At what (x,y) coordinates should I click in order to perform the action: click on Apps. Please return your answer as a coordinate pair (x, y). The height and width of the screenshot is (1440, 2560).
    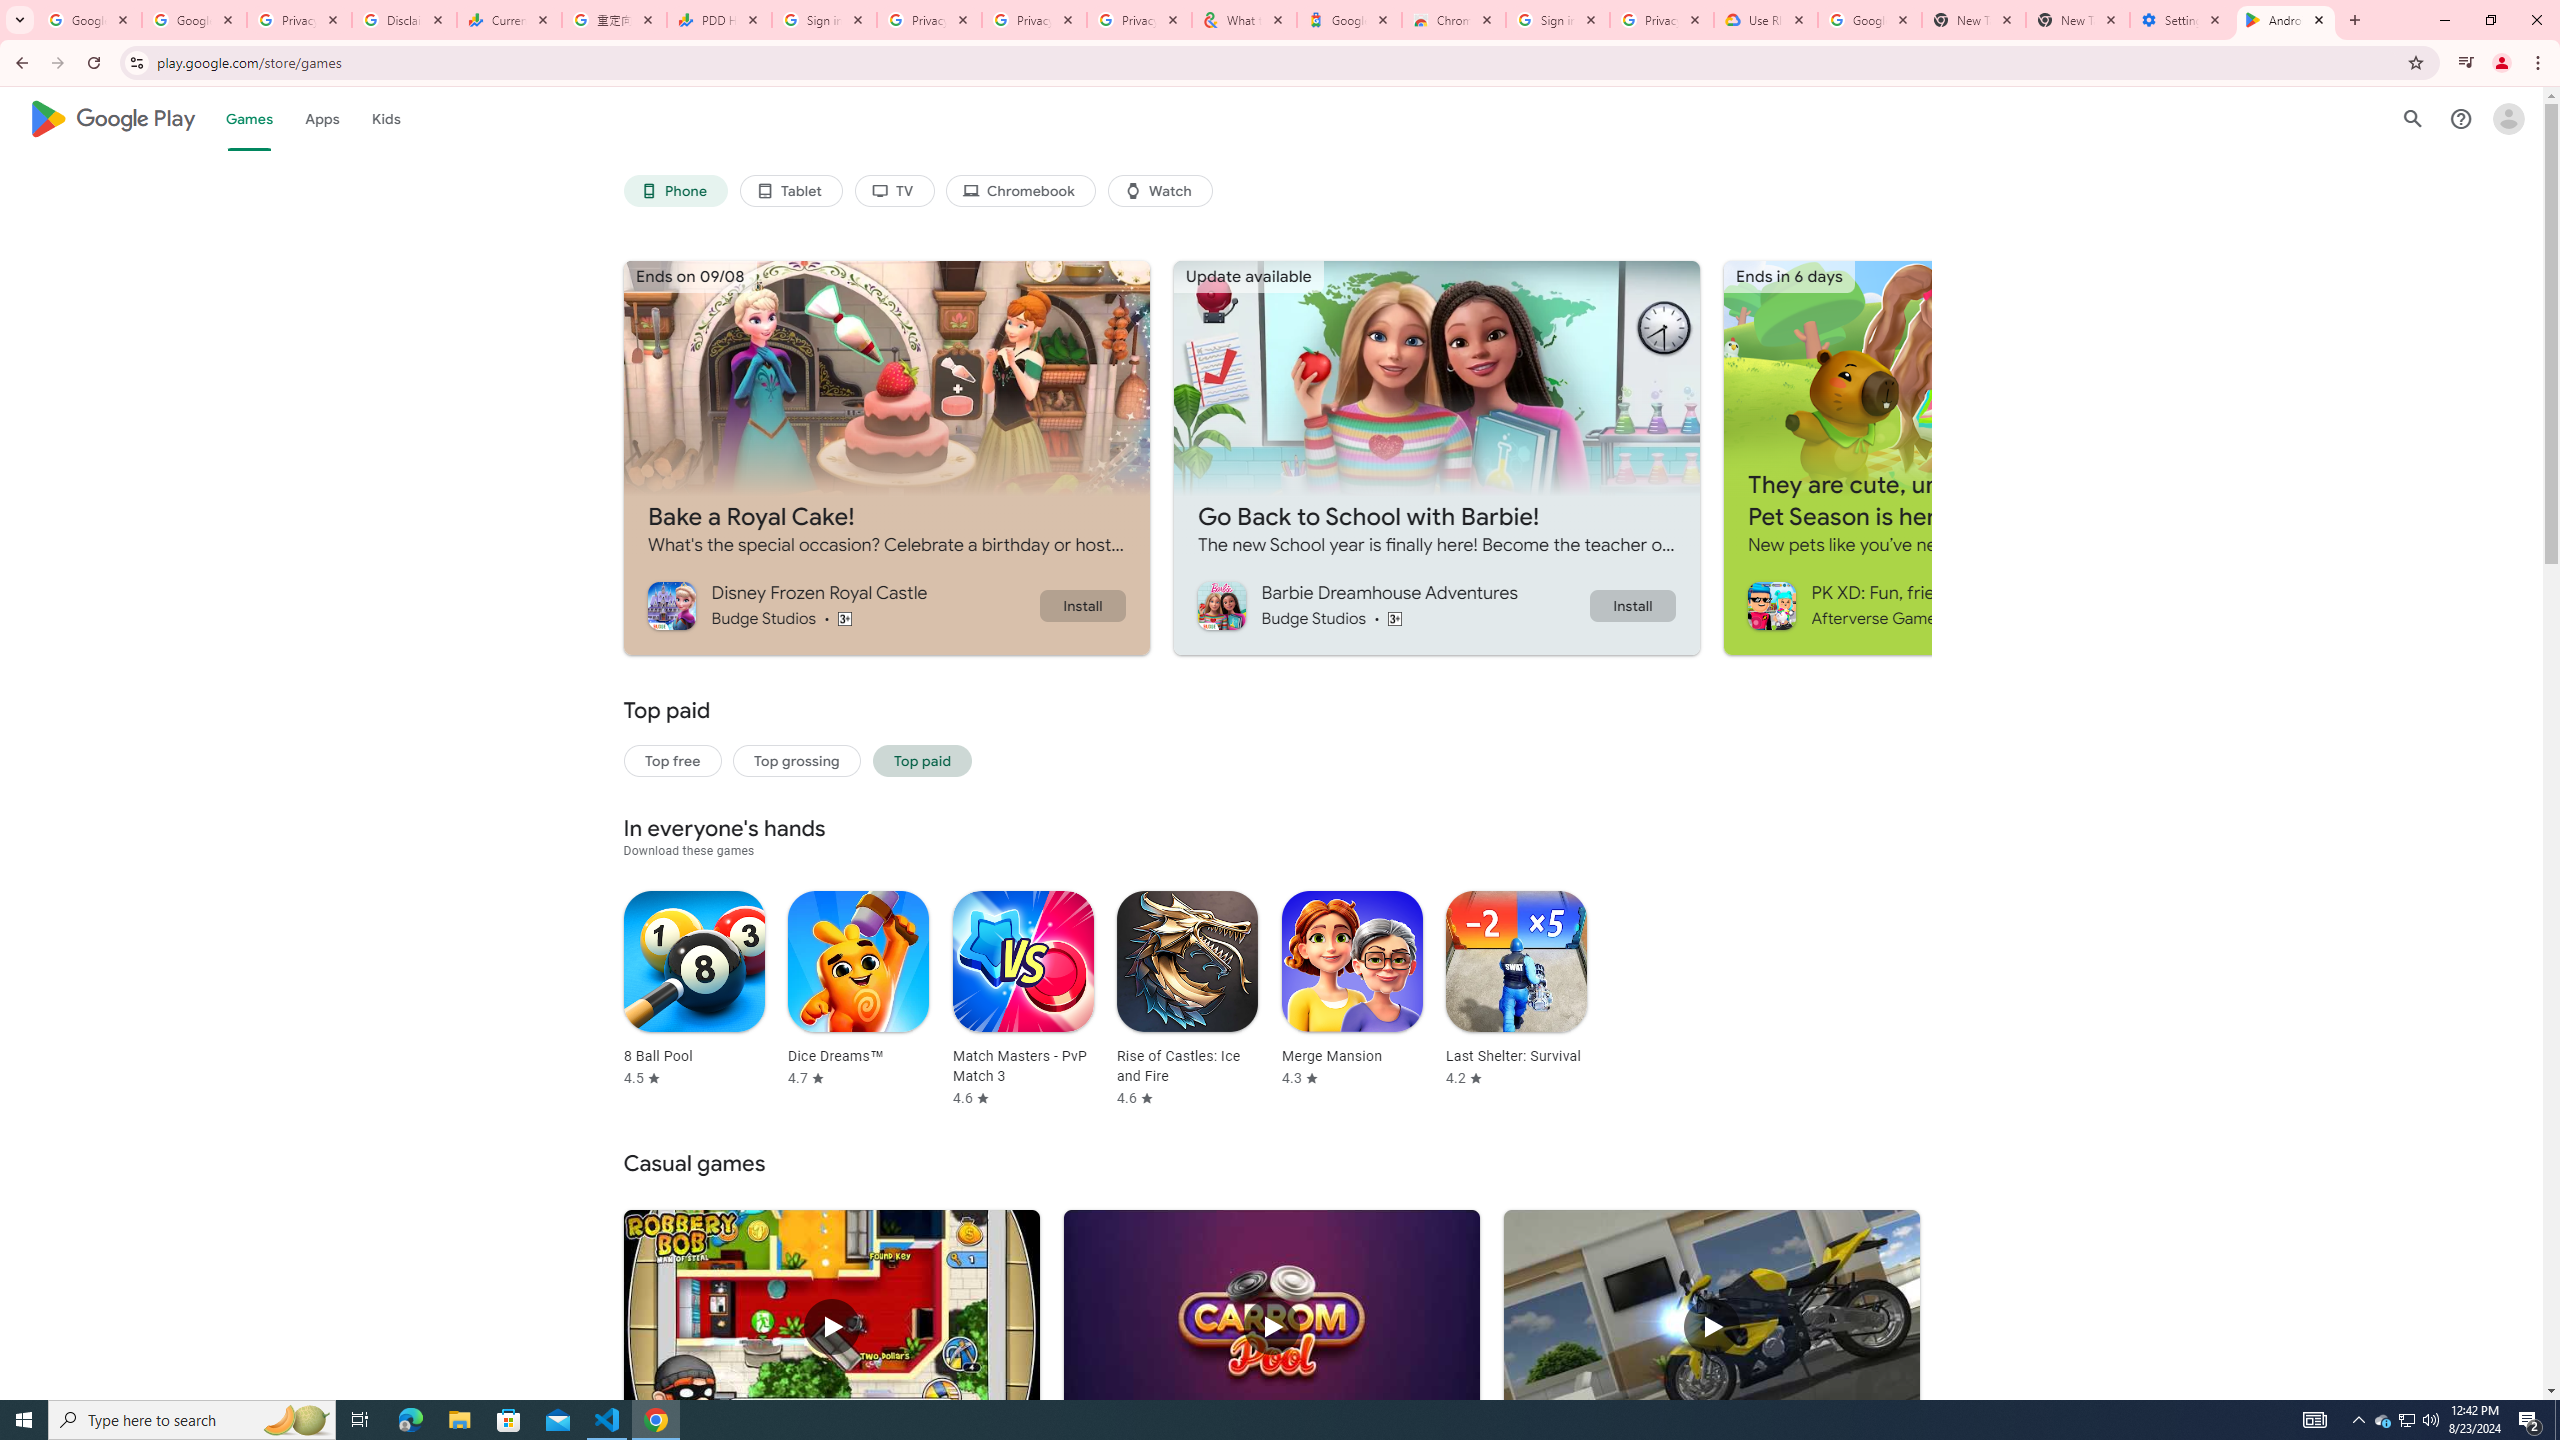
    Looking at the image, I should click on (320, 118).